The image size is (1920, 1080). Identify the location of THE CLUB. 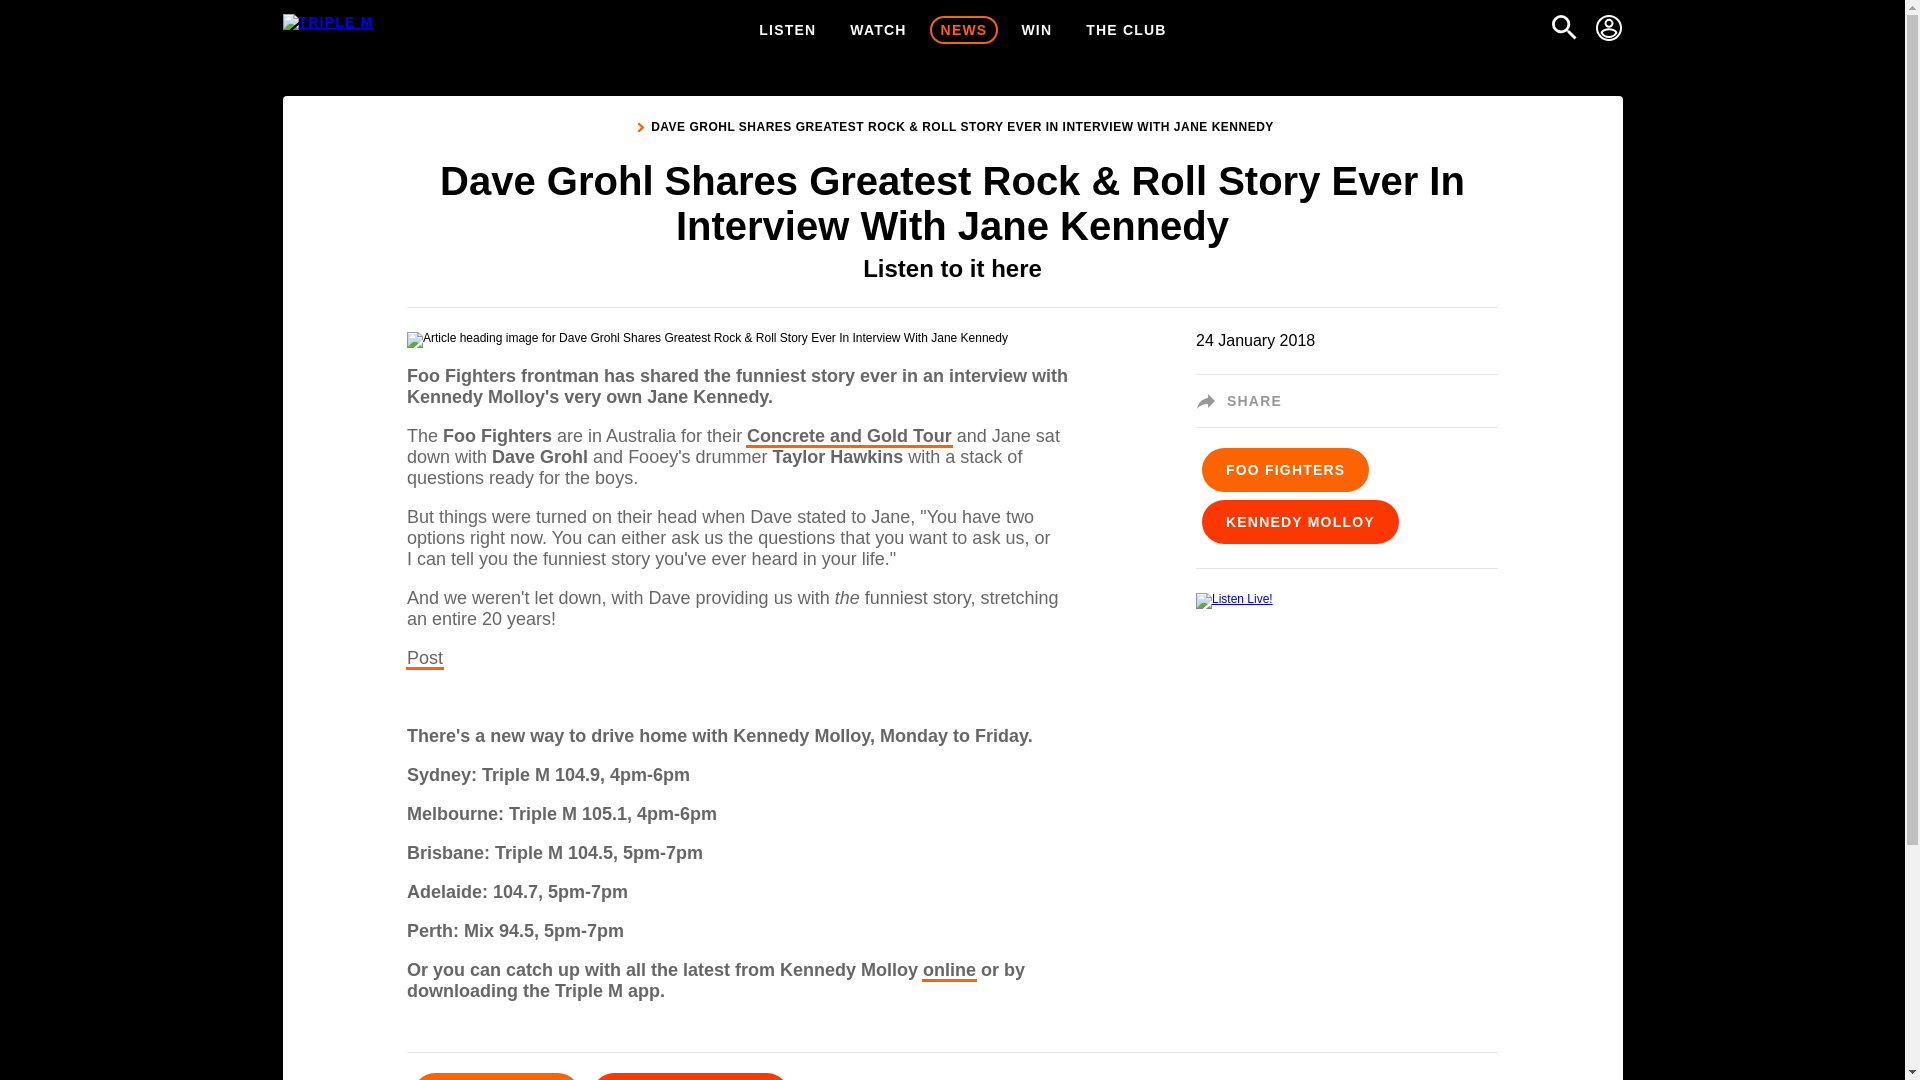
(1126, 30).